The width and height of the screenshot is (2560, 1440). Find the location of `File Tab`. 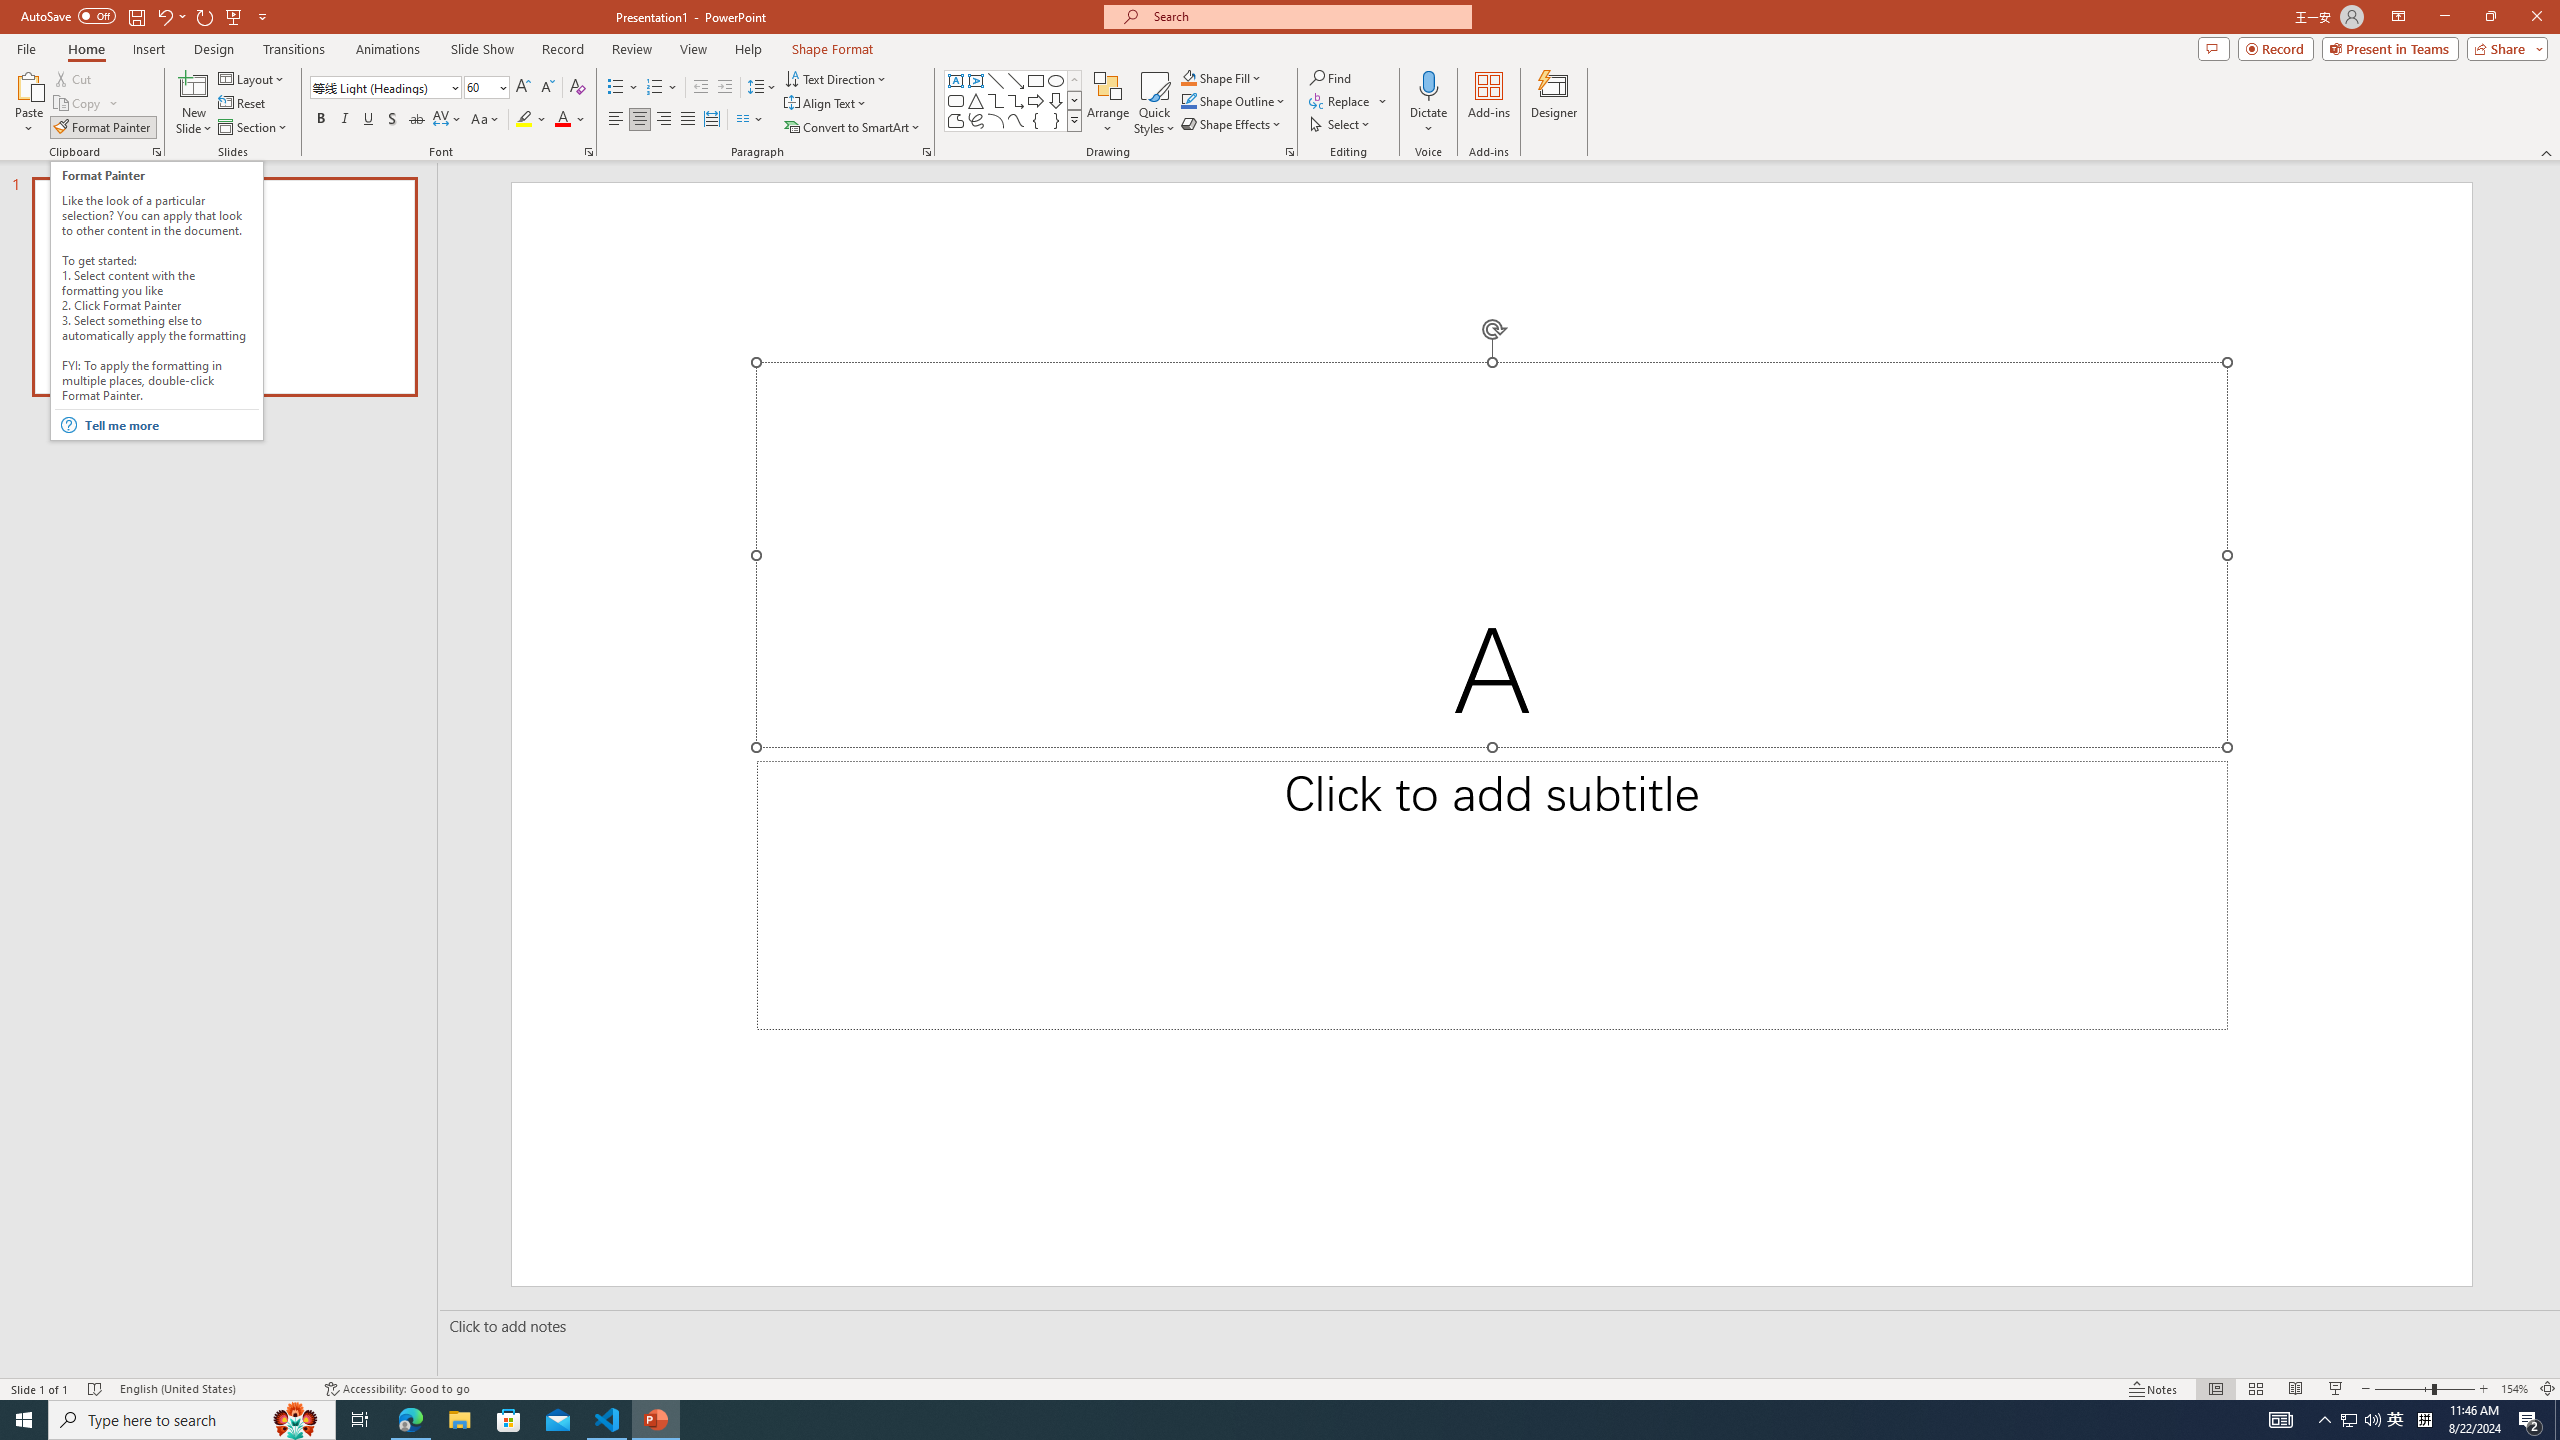

File Tab is located at coordinates (26, 48).